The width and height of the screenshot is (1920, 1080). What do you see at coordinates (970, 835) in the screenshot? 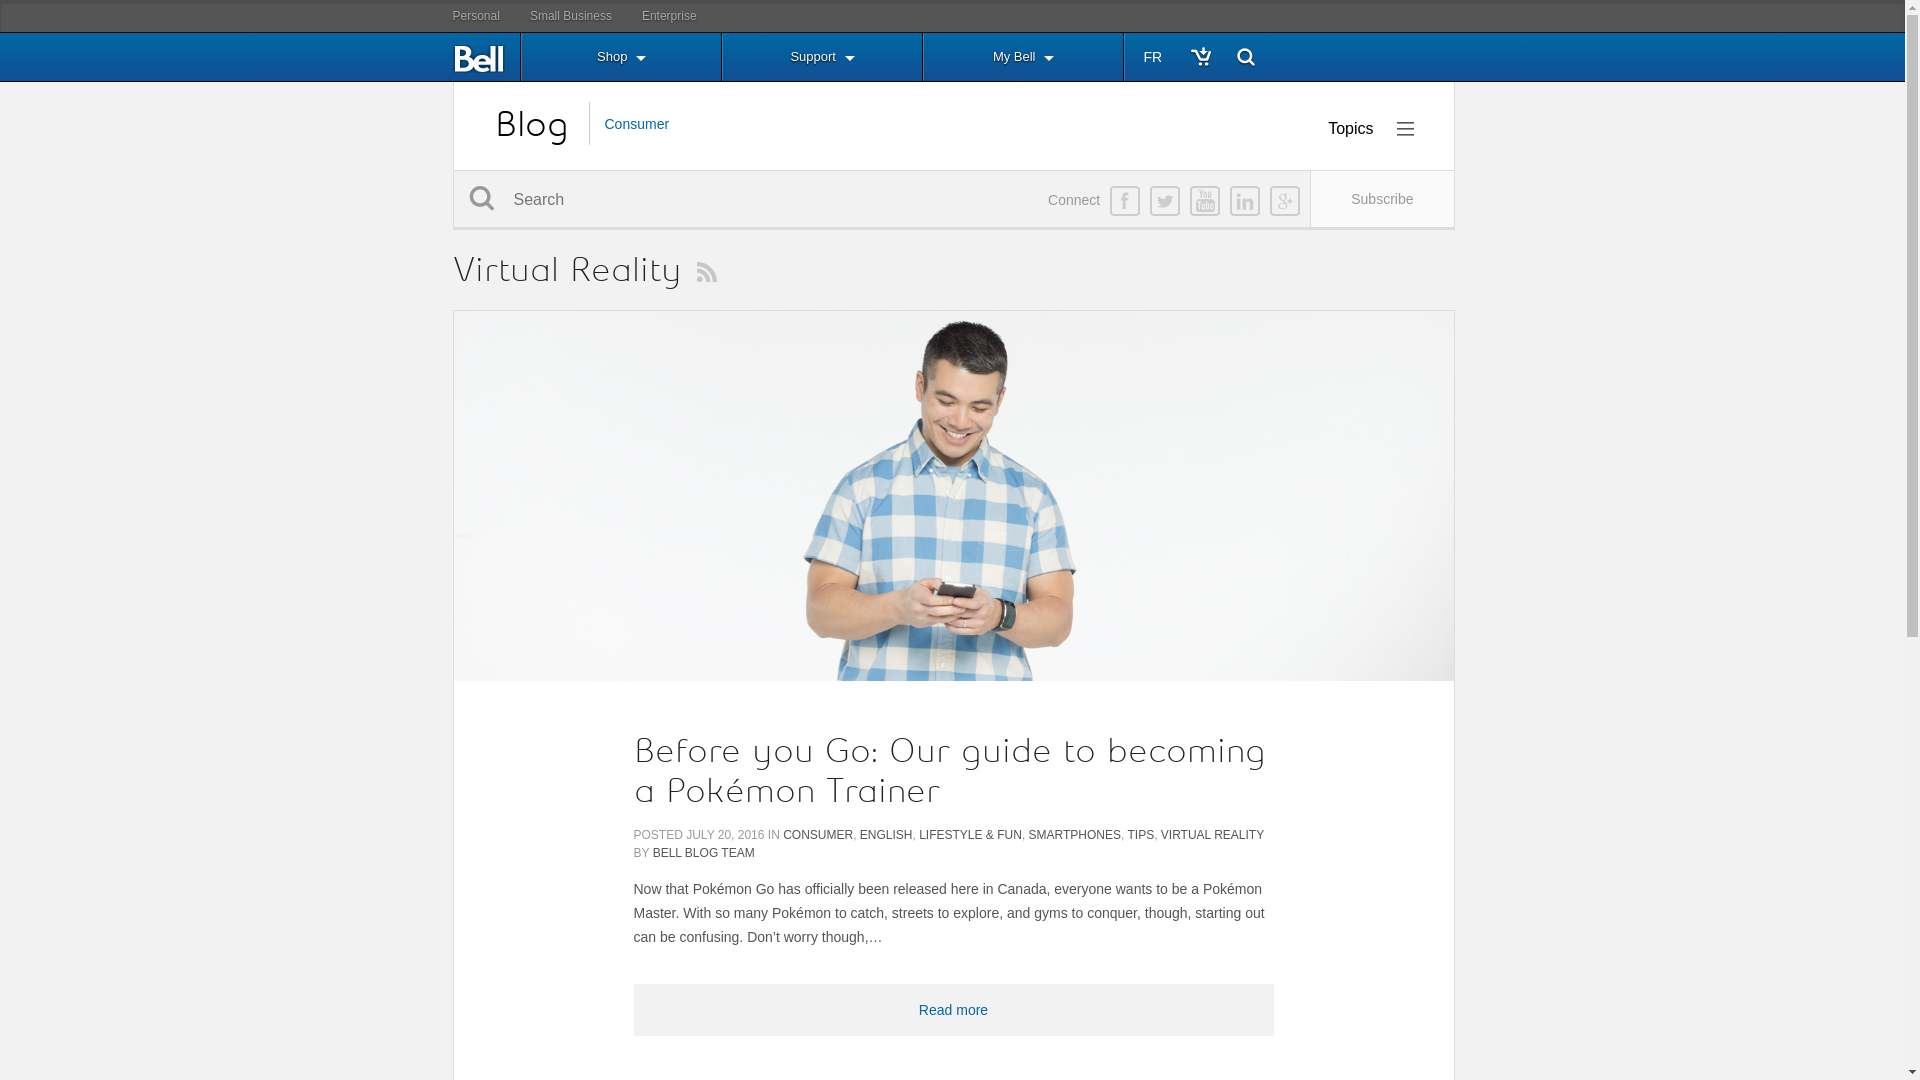
I see `LIFESTYLE & FUN` at bounding box center [970, 835].